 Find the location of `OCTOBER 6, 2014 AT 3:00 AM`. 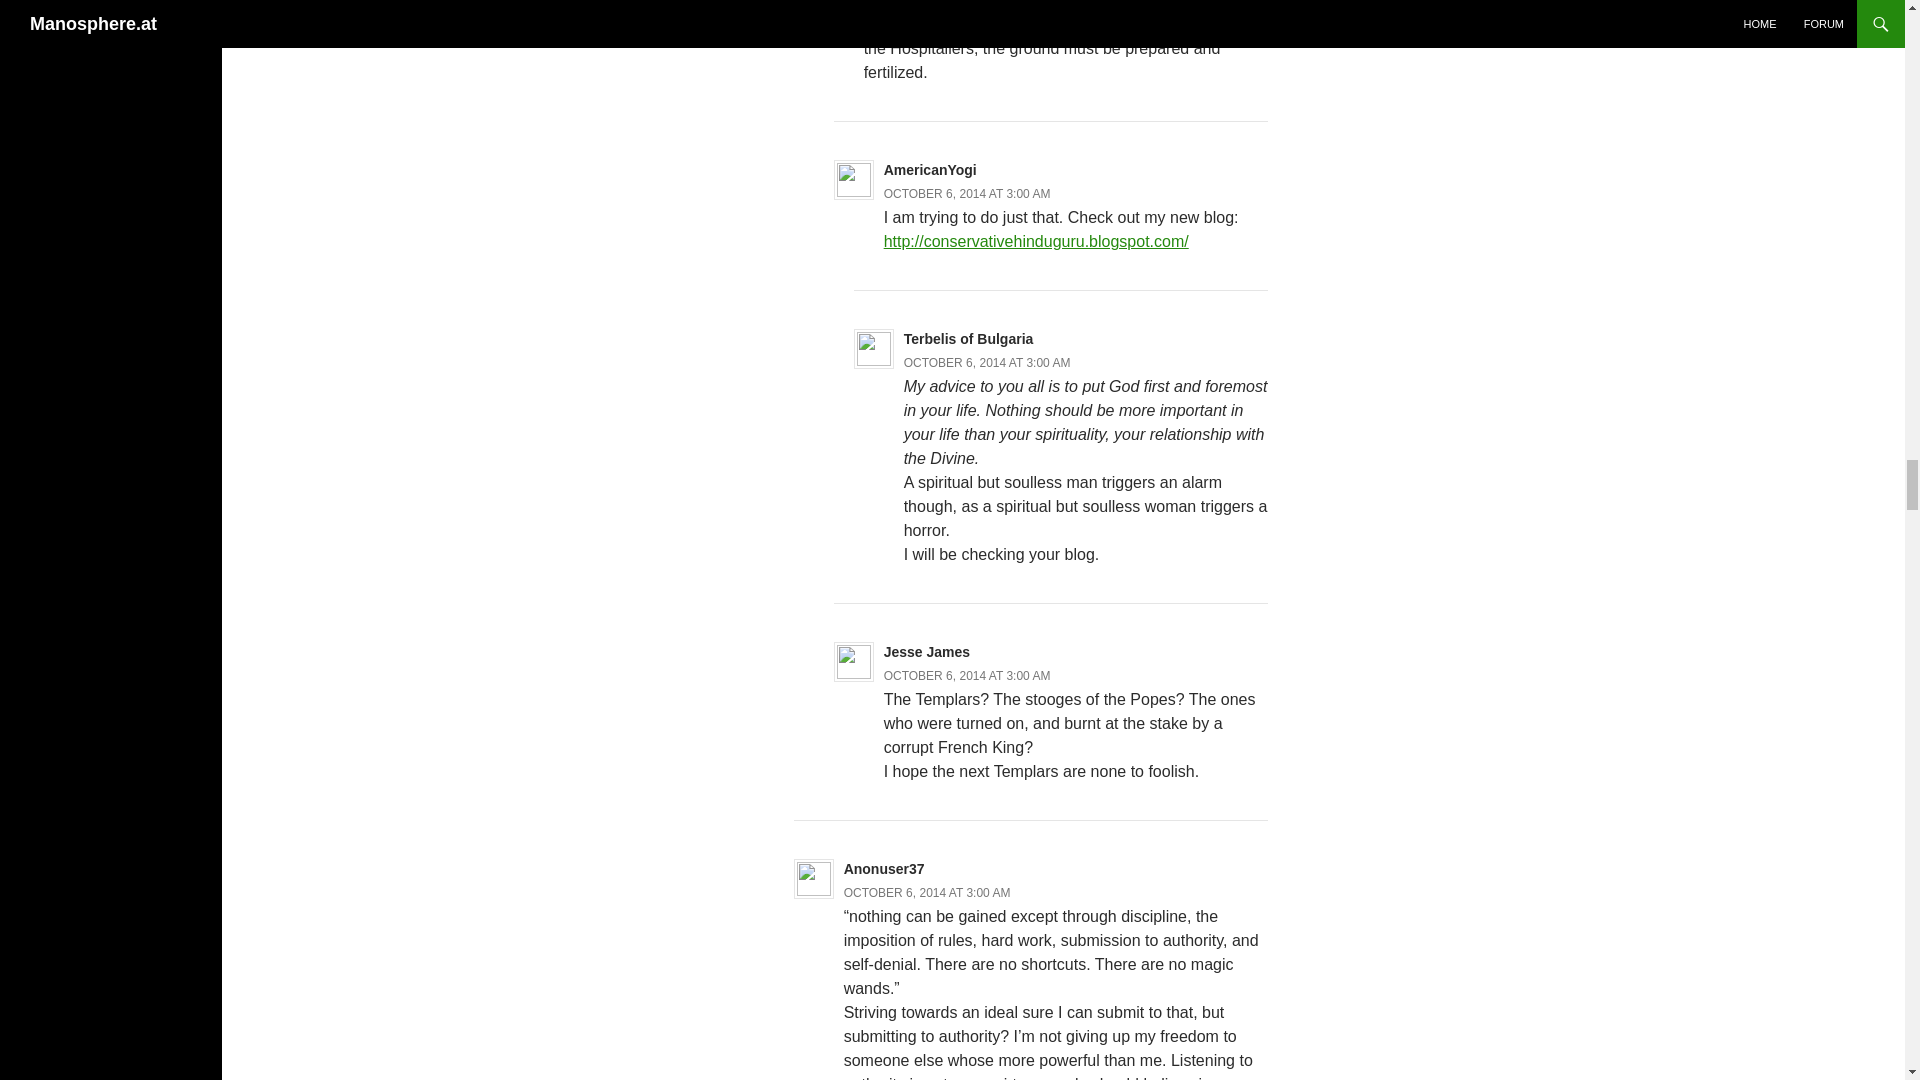

OCTOBER 6, 2014 AT 3:00 AM is located at coordinates (988, 363).